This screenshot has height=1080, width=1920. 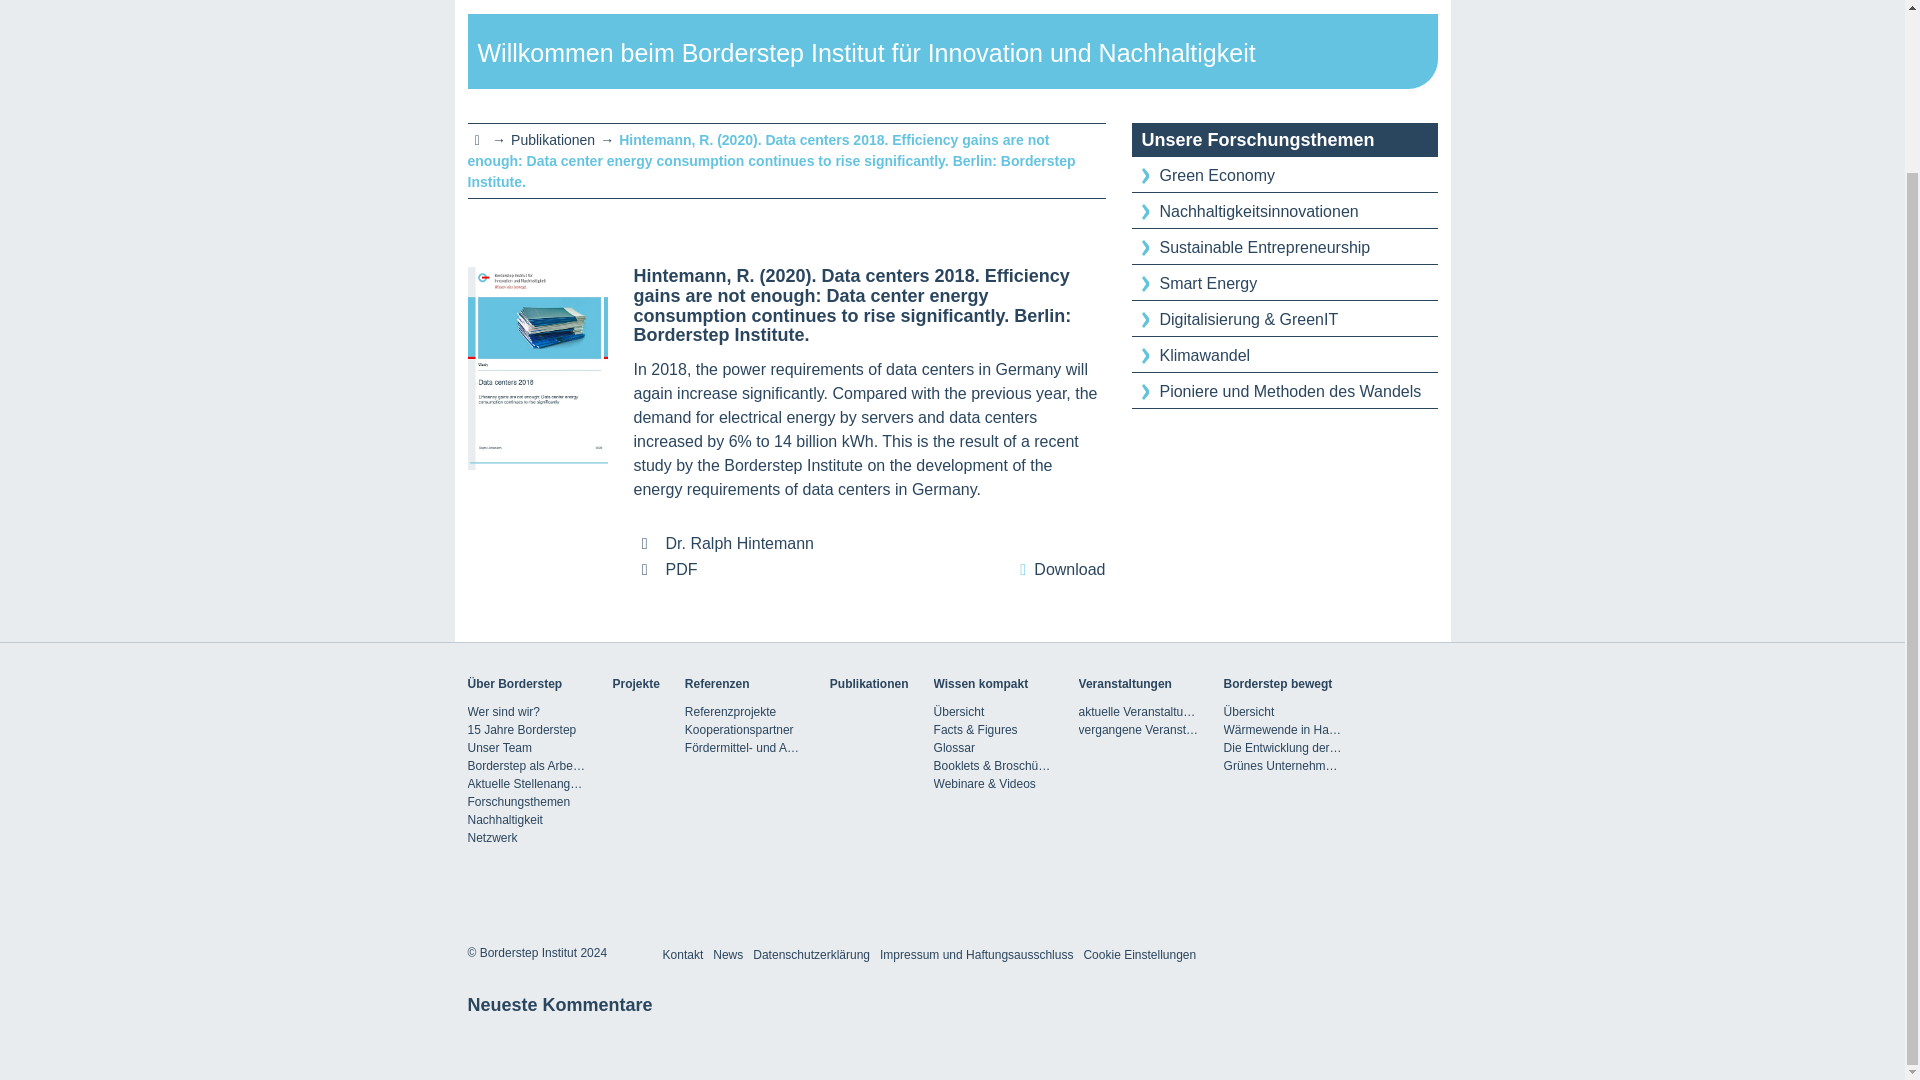 What do you see at coordinates (1058, 570) in the screenshot?
I see `Download` at bounding box center [1058, 570].